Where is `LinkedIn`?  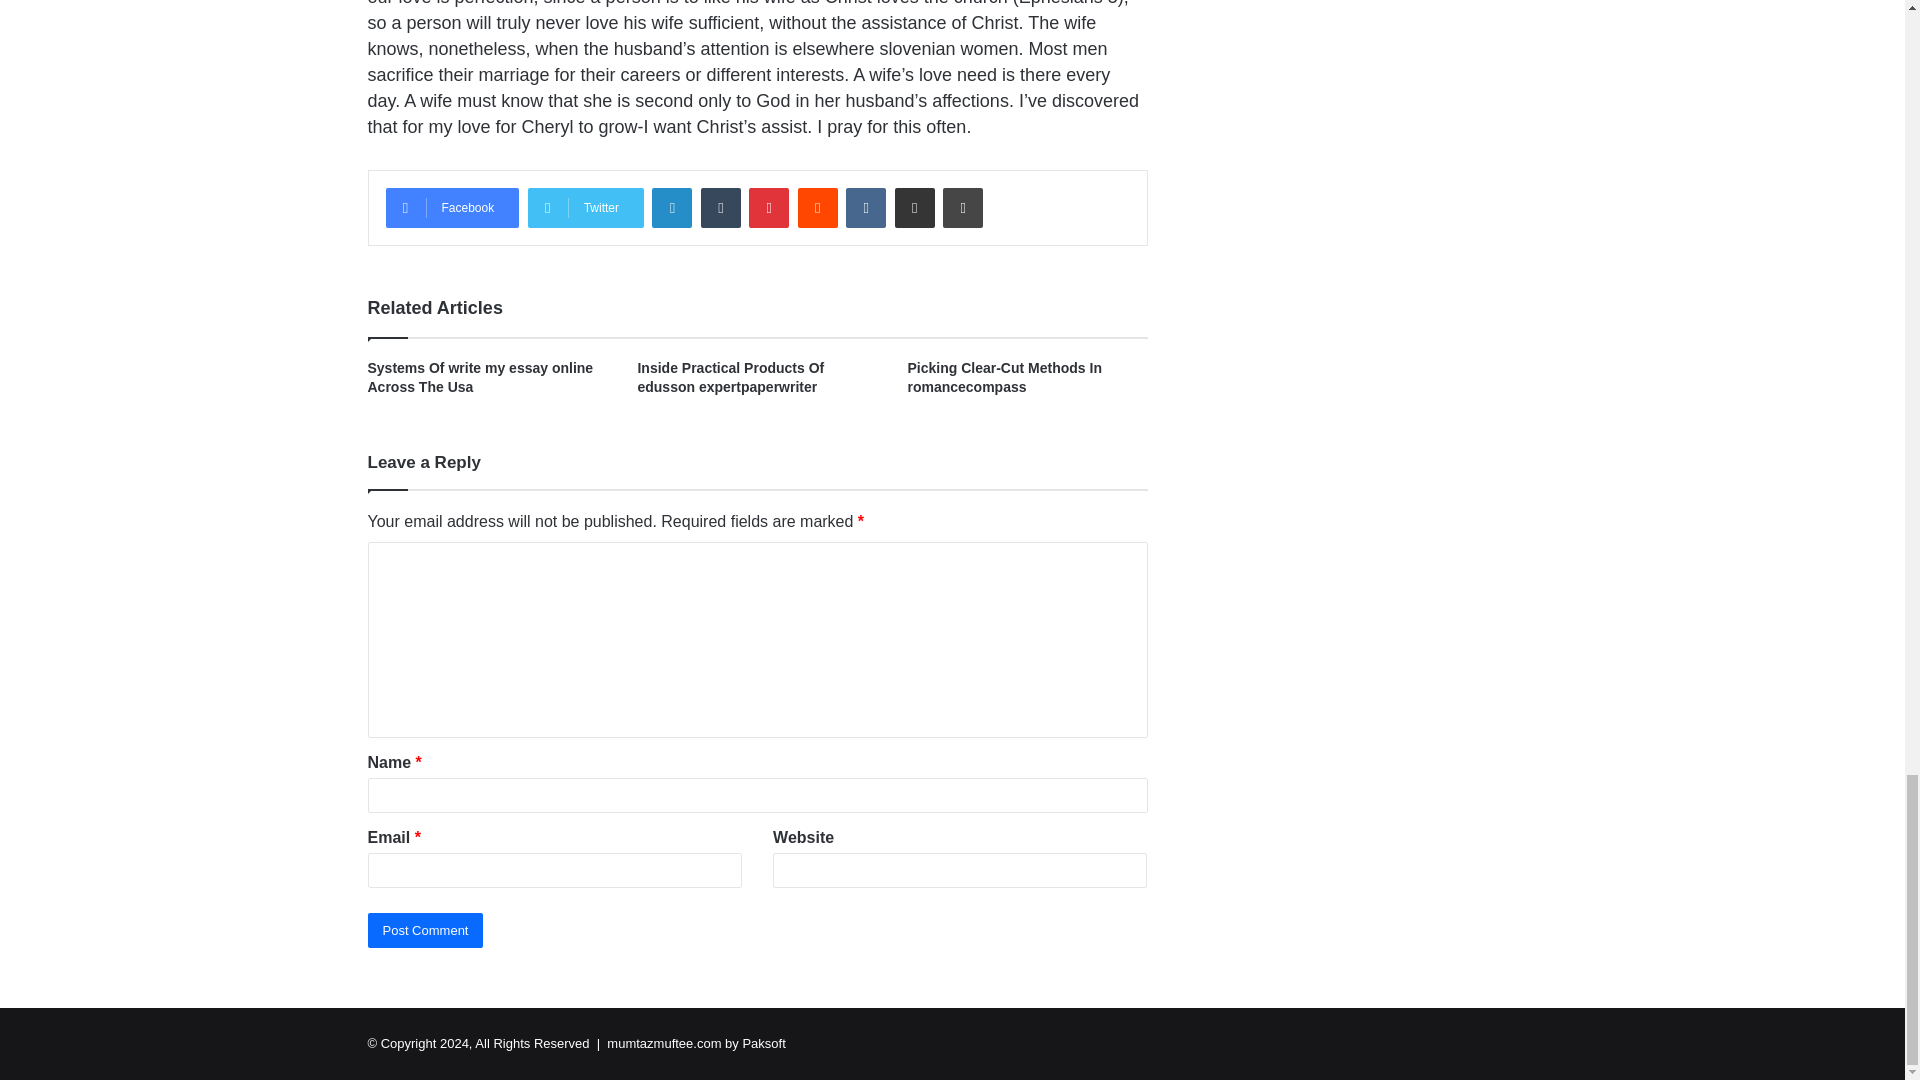
LinkedIn is located at coordinates (672, 207).